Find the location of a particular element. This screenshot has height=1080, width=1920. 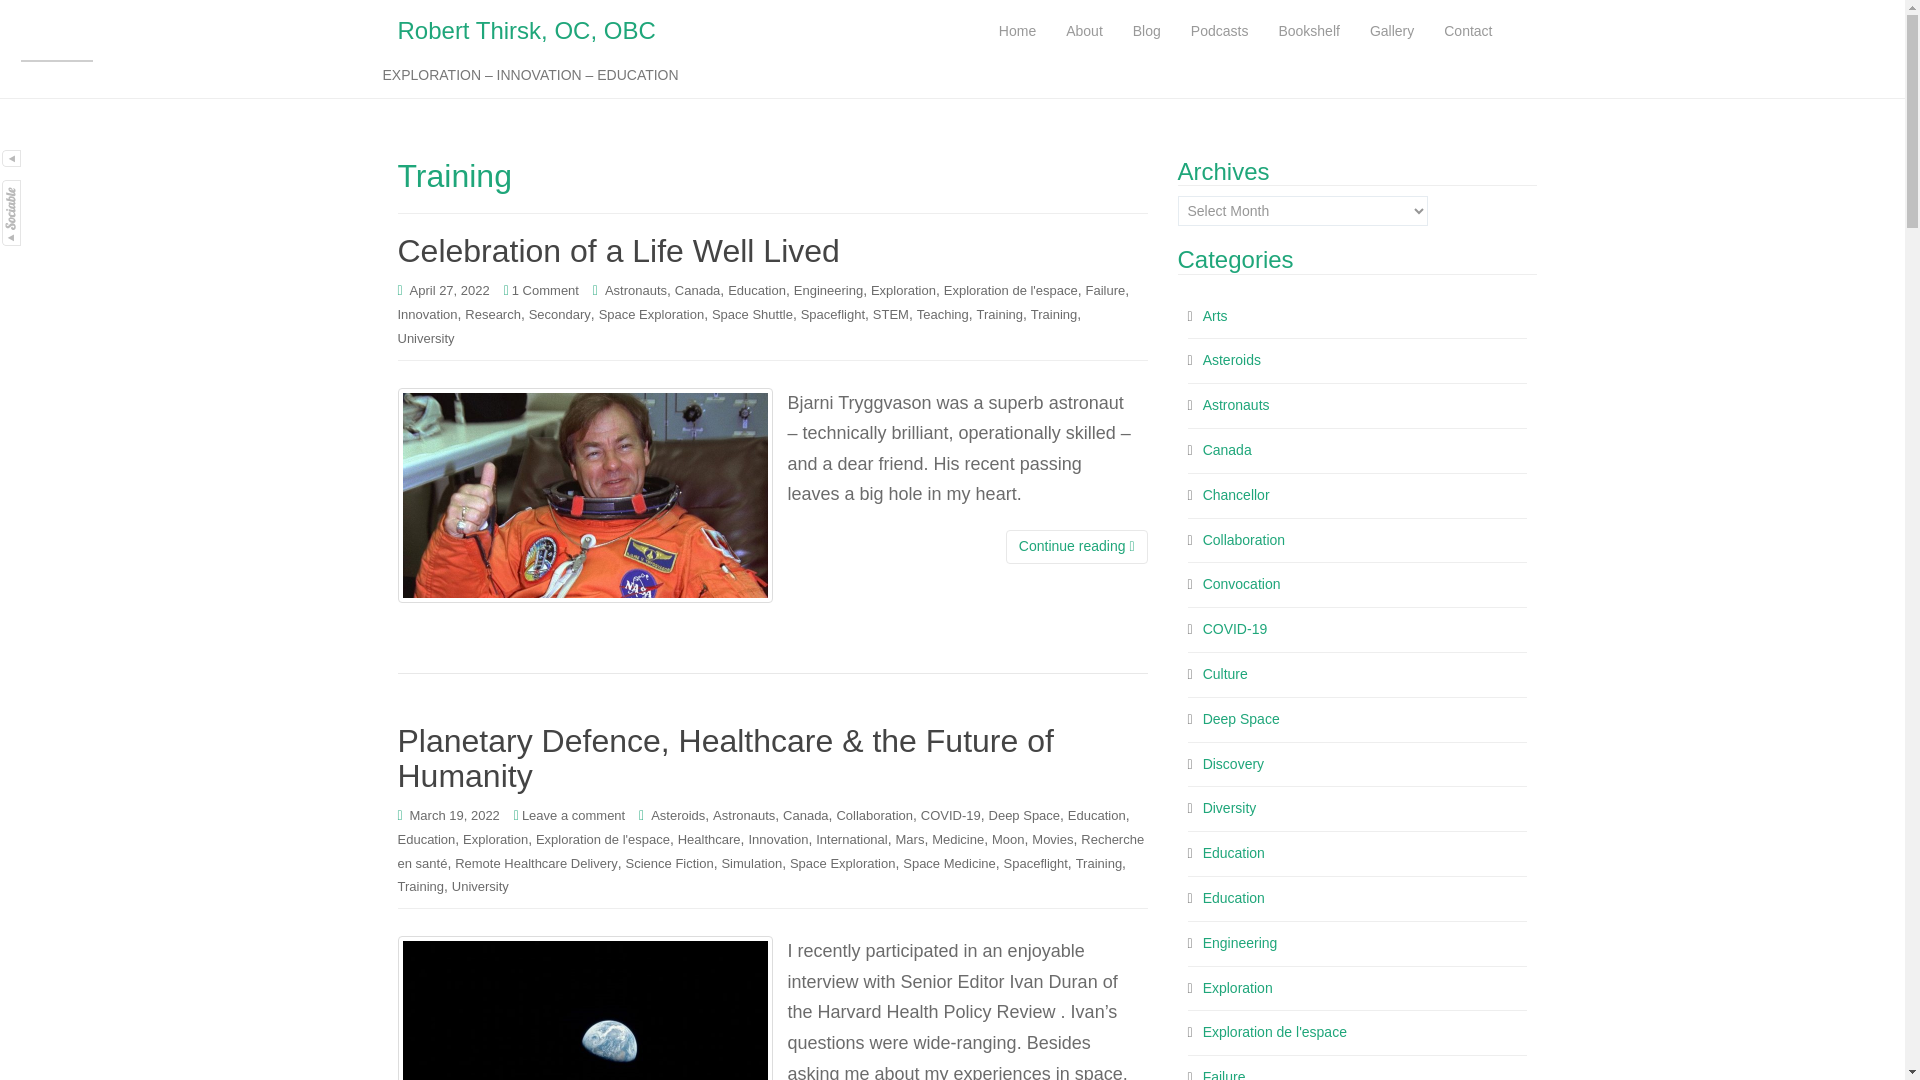

Leave a comment is located at coordinates (574, 814).